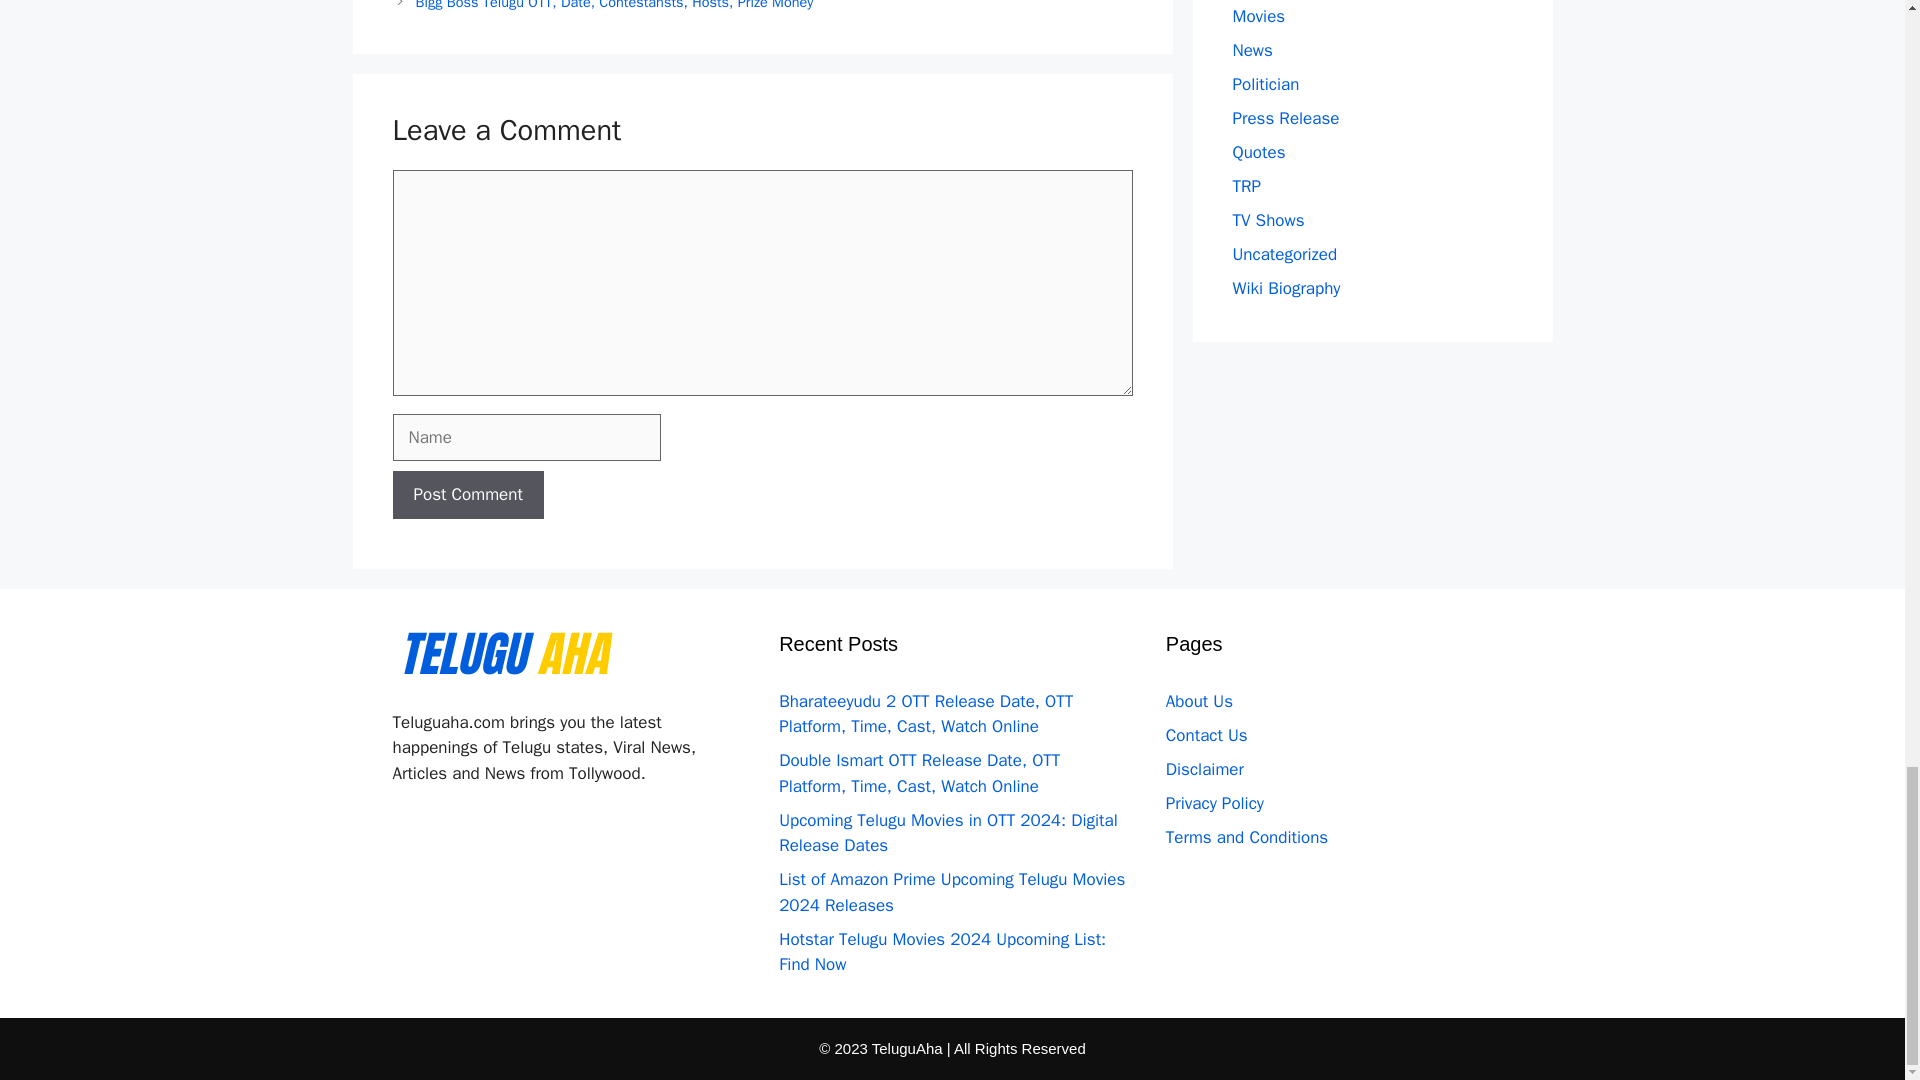  I want to click on logo, so click(506, 670).